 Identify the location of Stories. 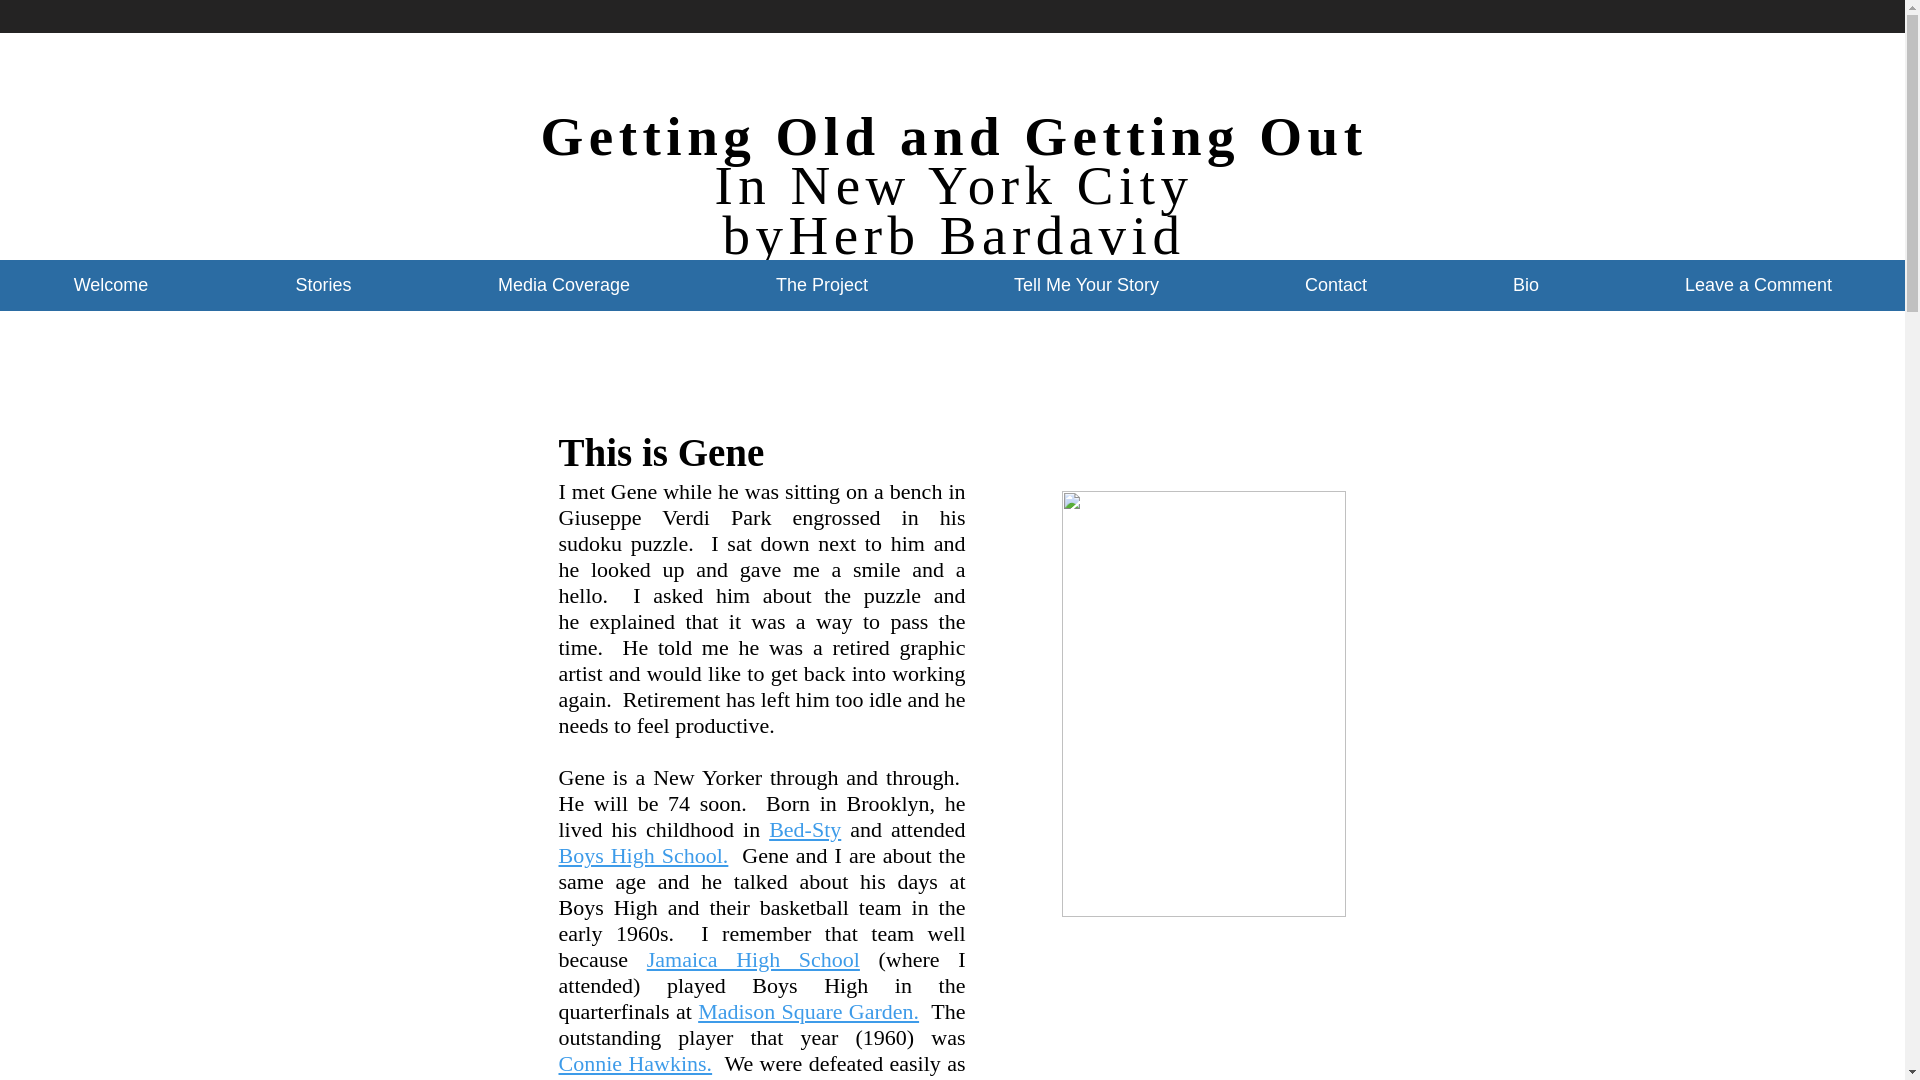
(323, 286).